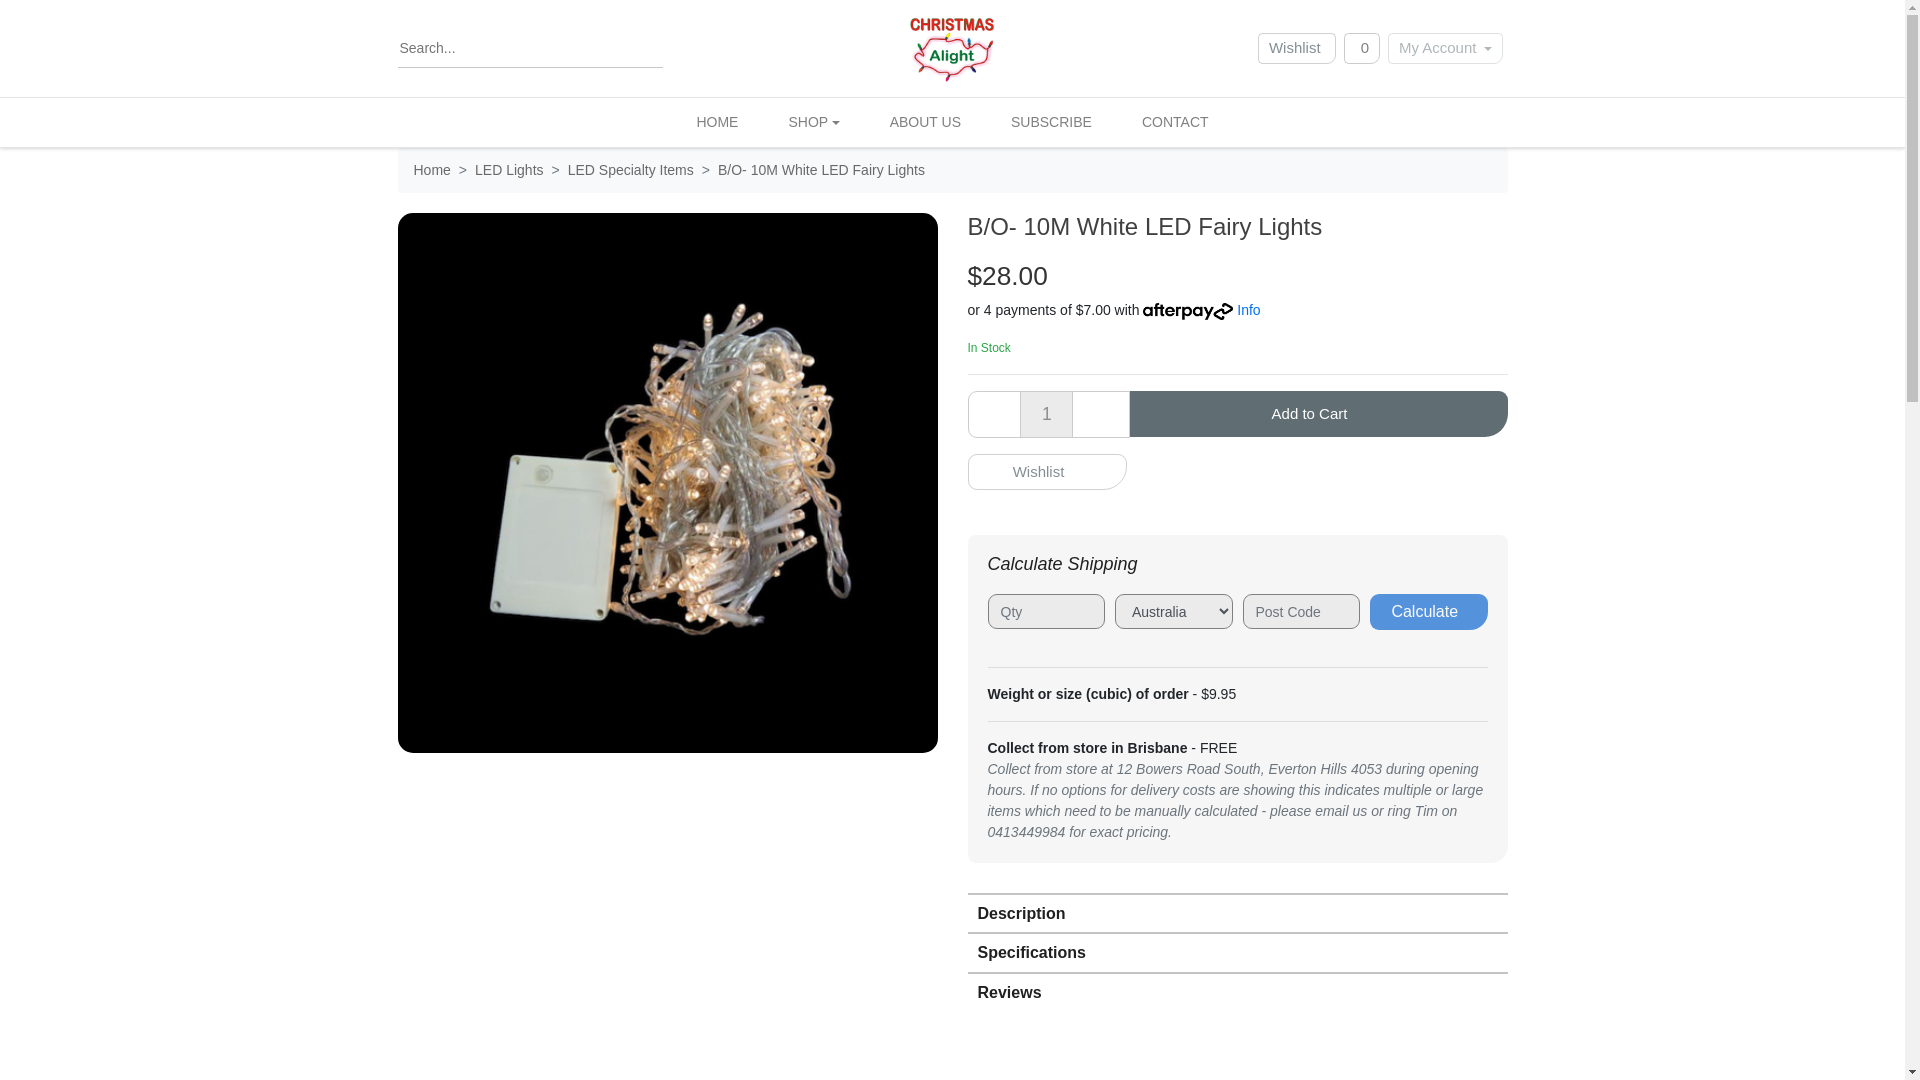 The height and width of the screenshot is (1080, 1920). I want to click on Christmas Alight, so click(952, 48).